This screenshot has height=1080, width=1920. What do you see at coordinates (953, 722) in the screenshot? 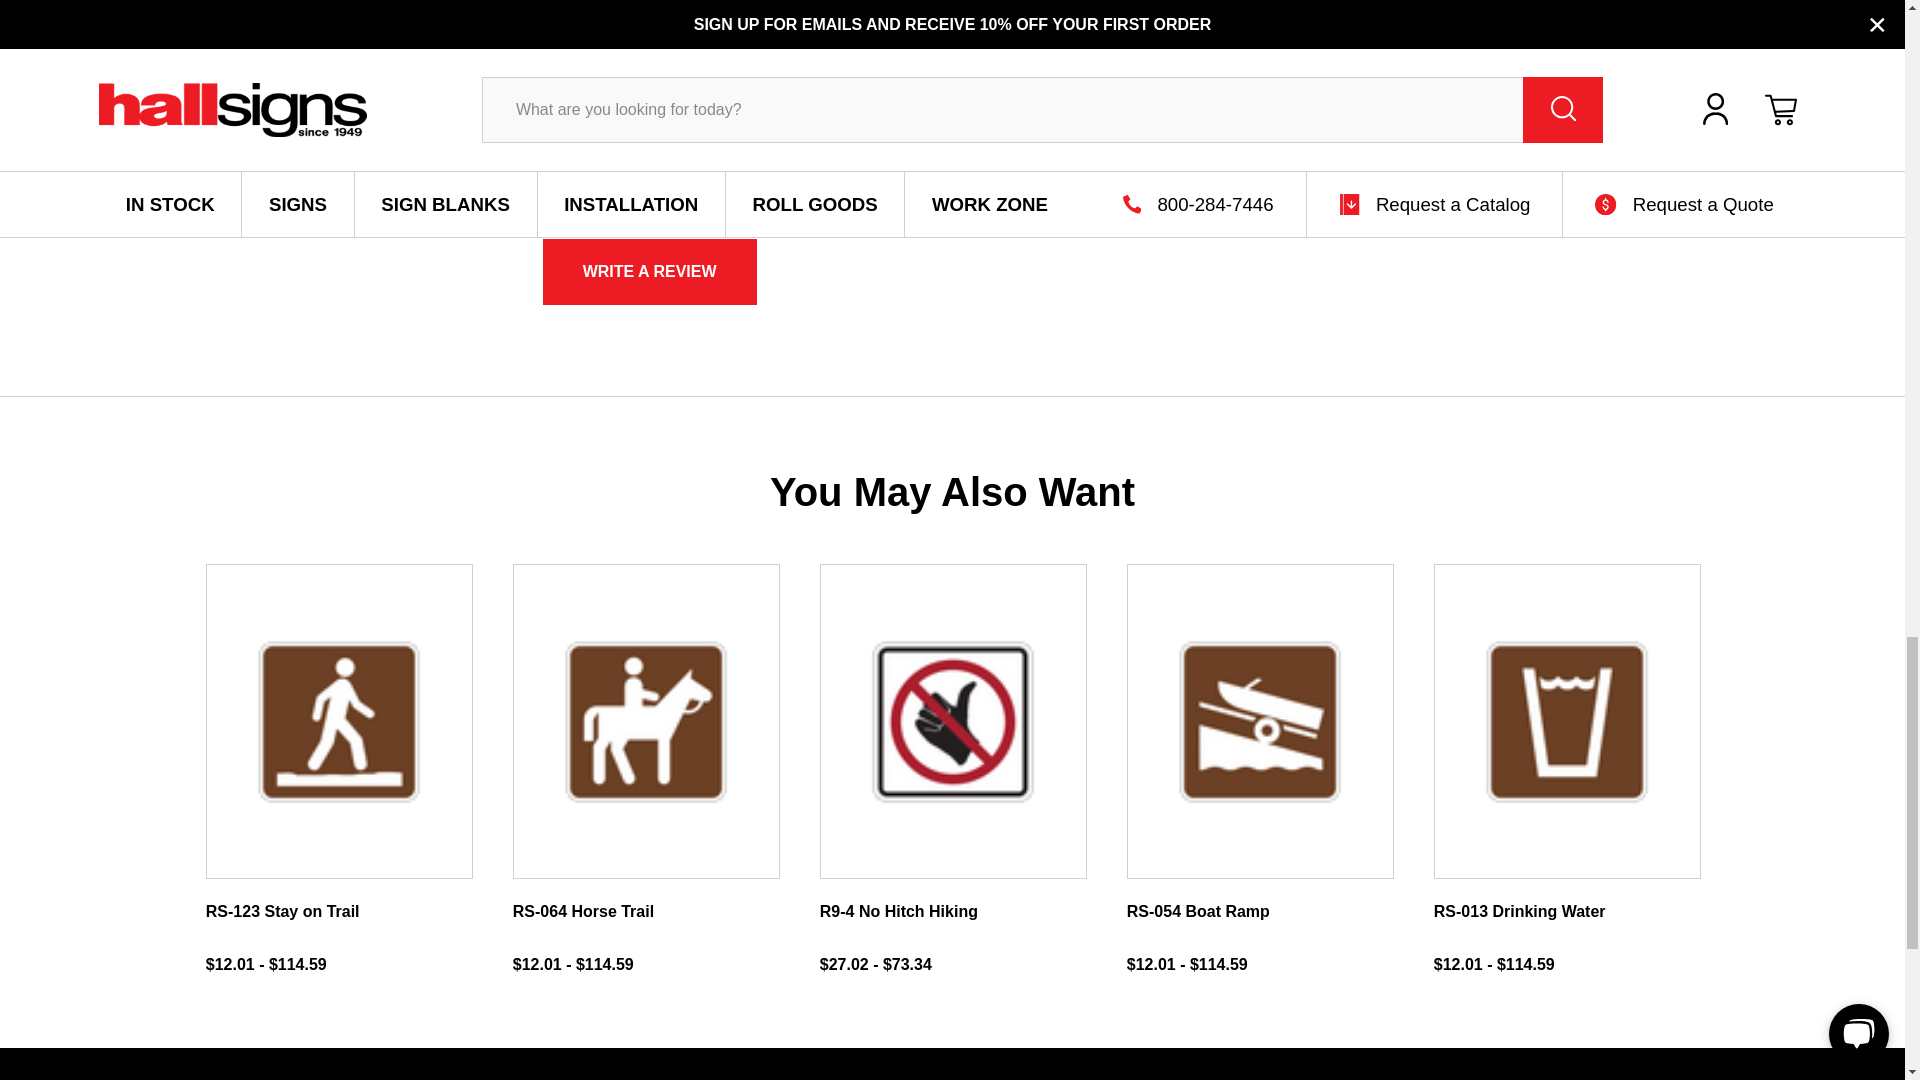
I see `R9-4 No Hitch Hiking` at bounding box center [953, 722].